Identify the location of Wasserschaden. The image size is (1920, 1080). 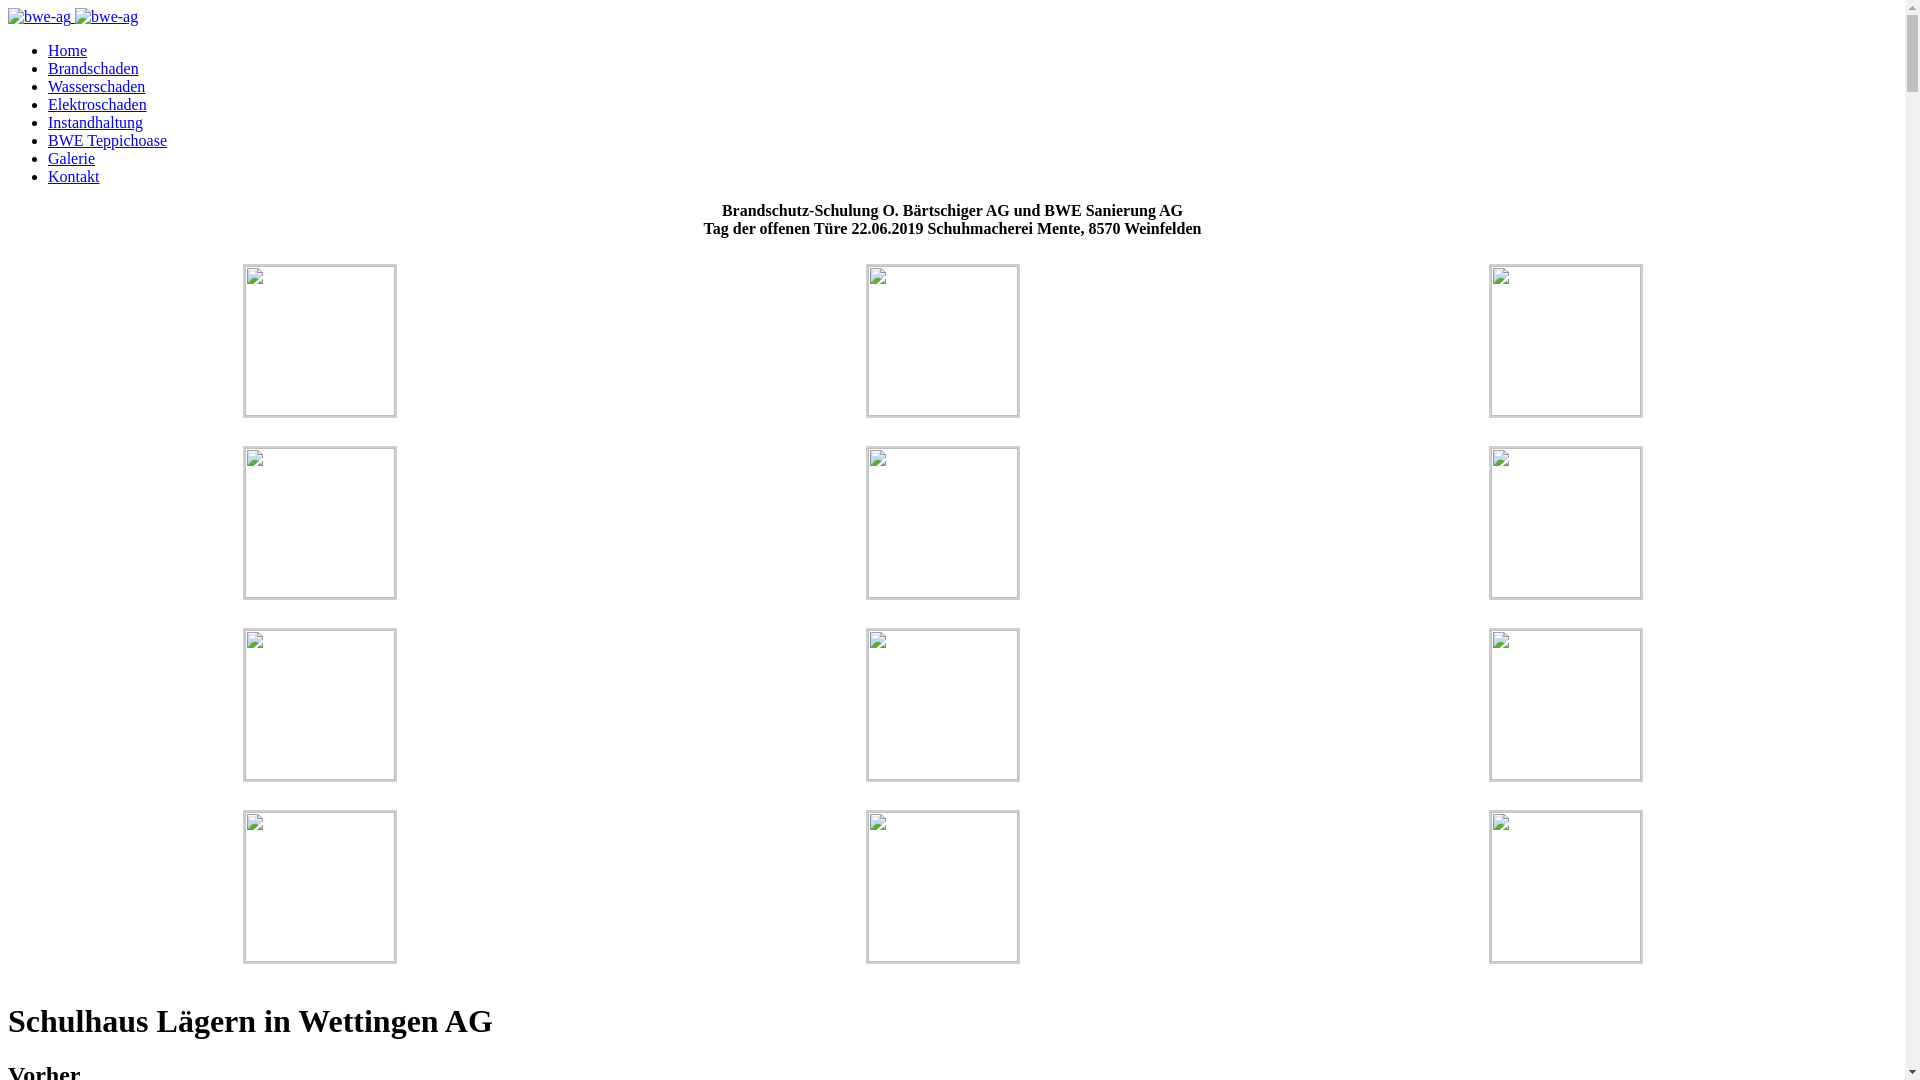
(96, 86).